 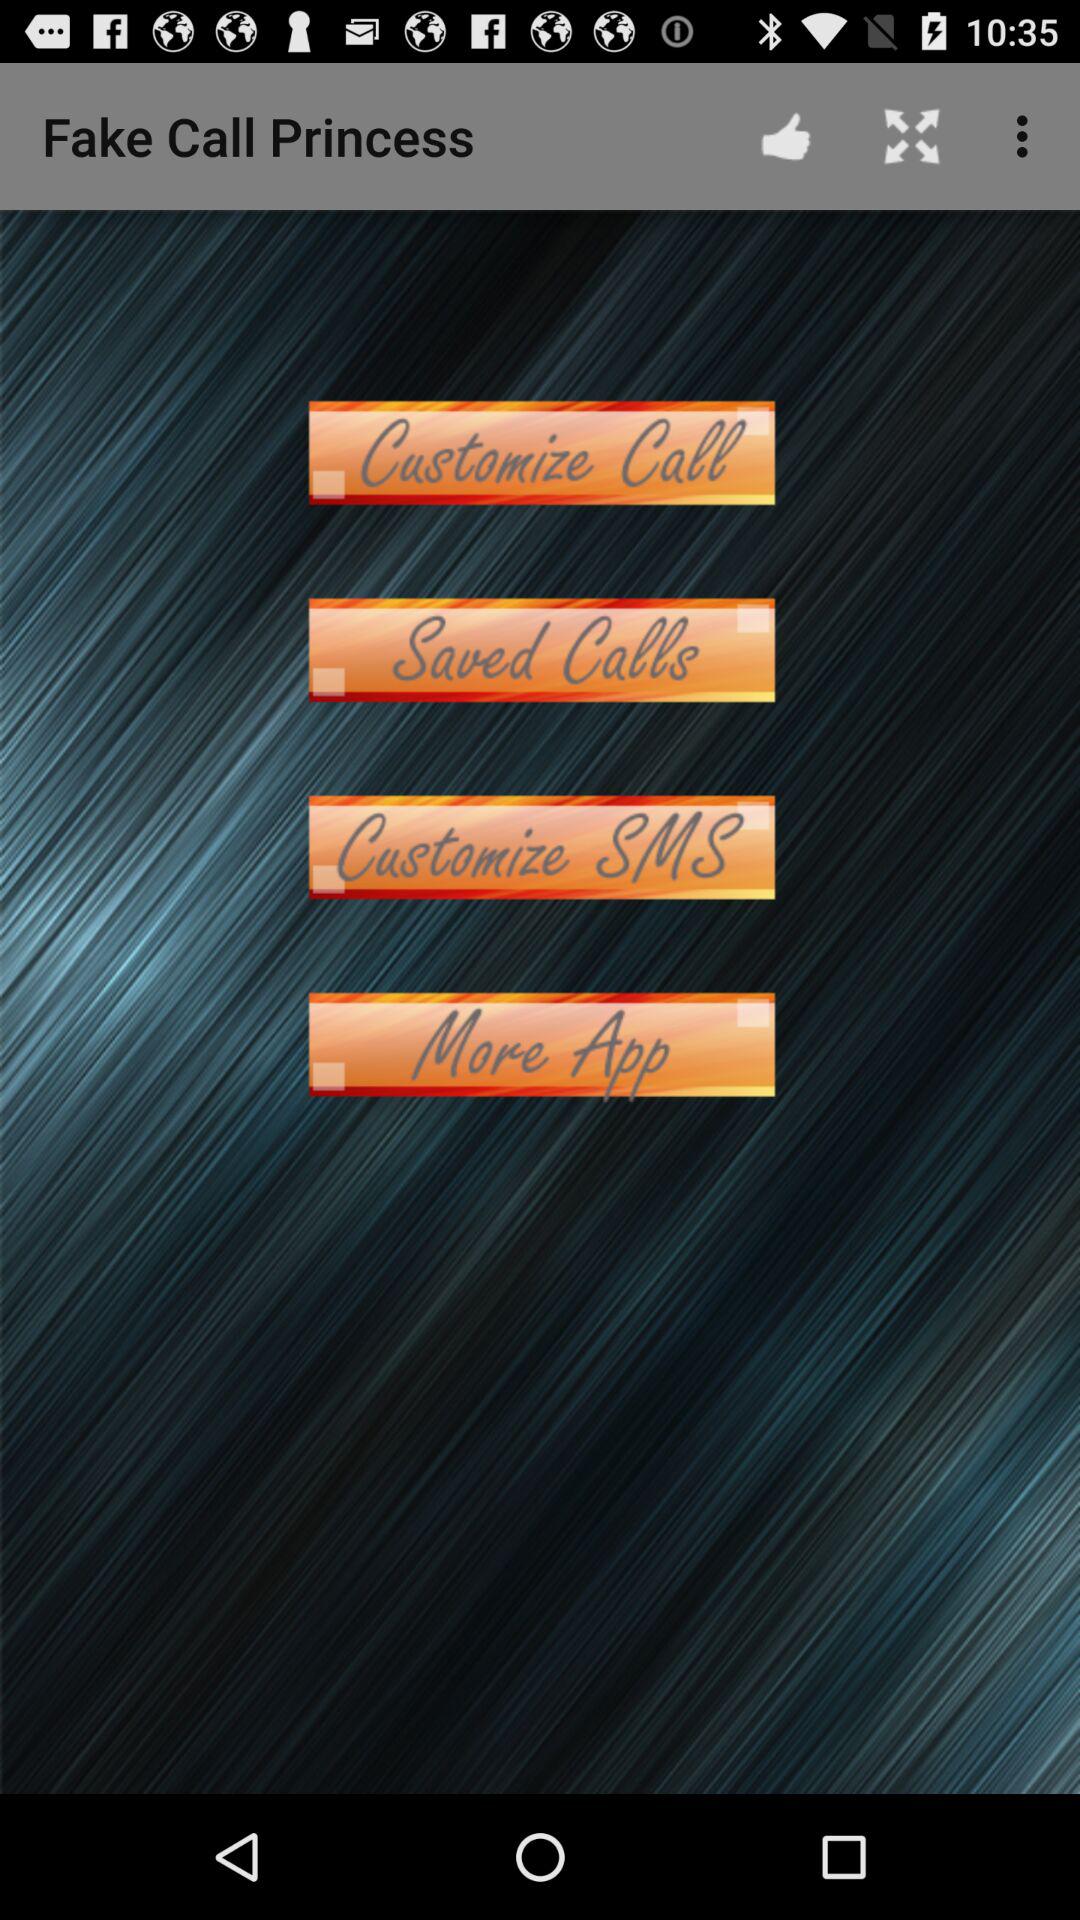 What do you see at coordinates (540, 1044) in the screenshot?
I see `select more app` at bounding box center [540, 1044].